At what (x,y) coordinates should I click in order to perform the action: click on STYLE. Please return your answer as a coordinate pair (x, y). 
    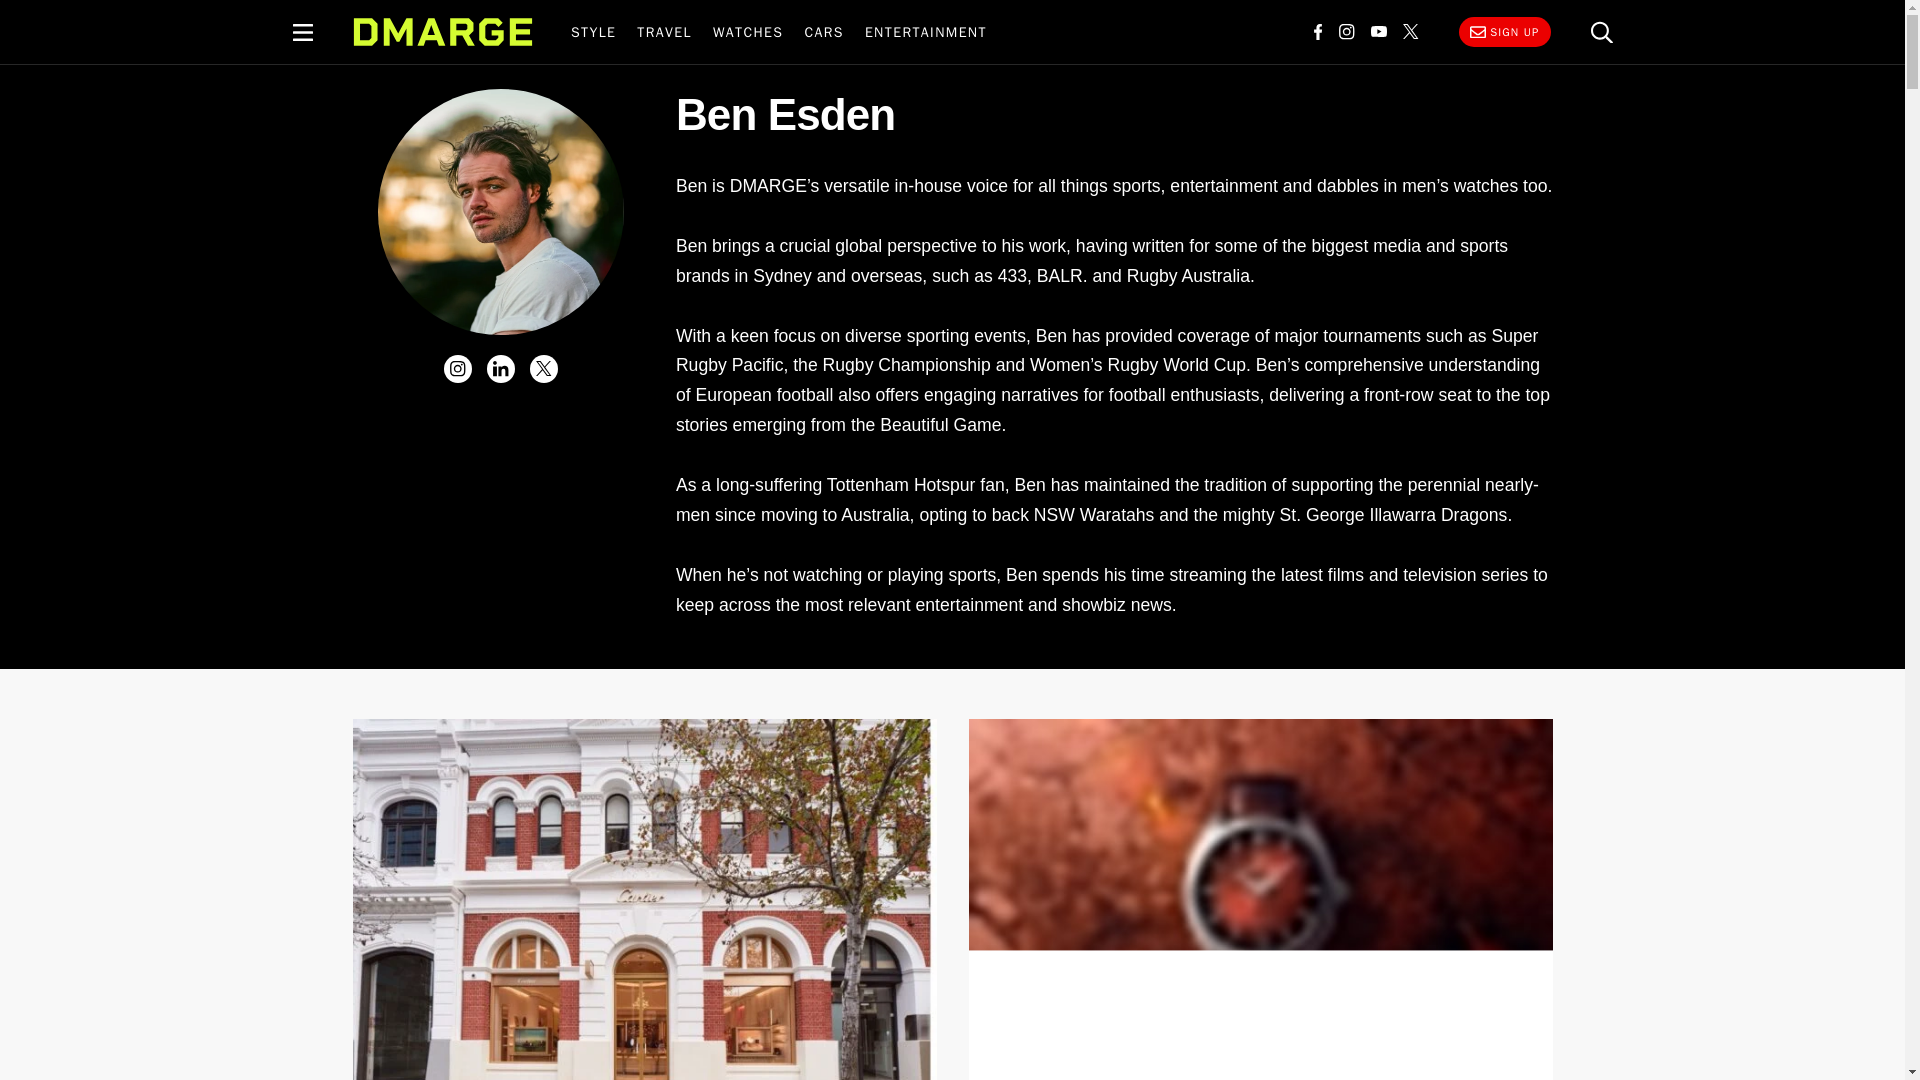
    Looking at the image, I should click on (592, 32).